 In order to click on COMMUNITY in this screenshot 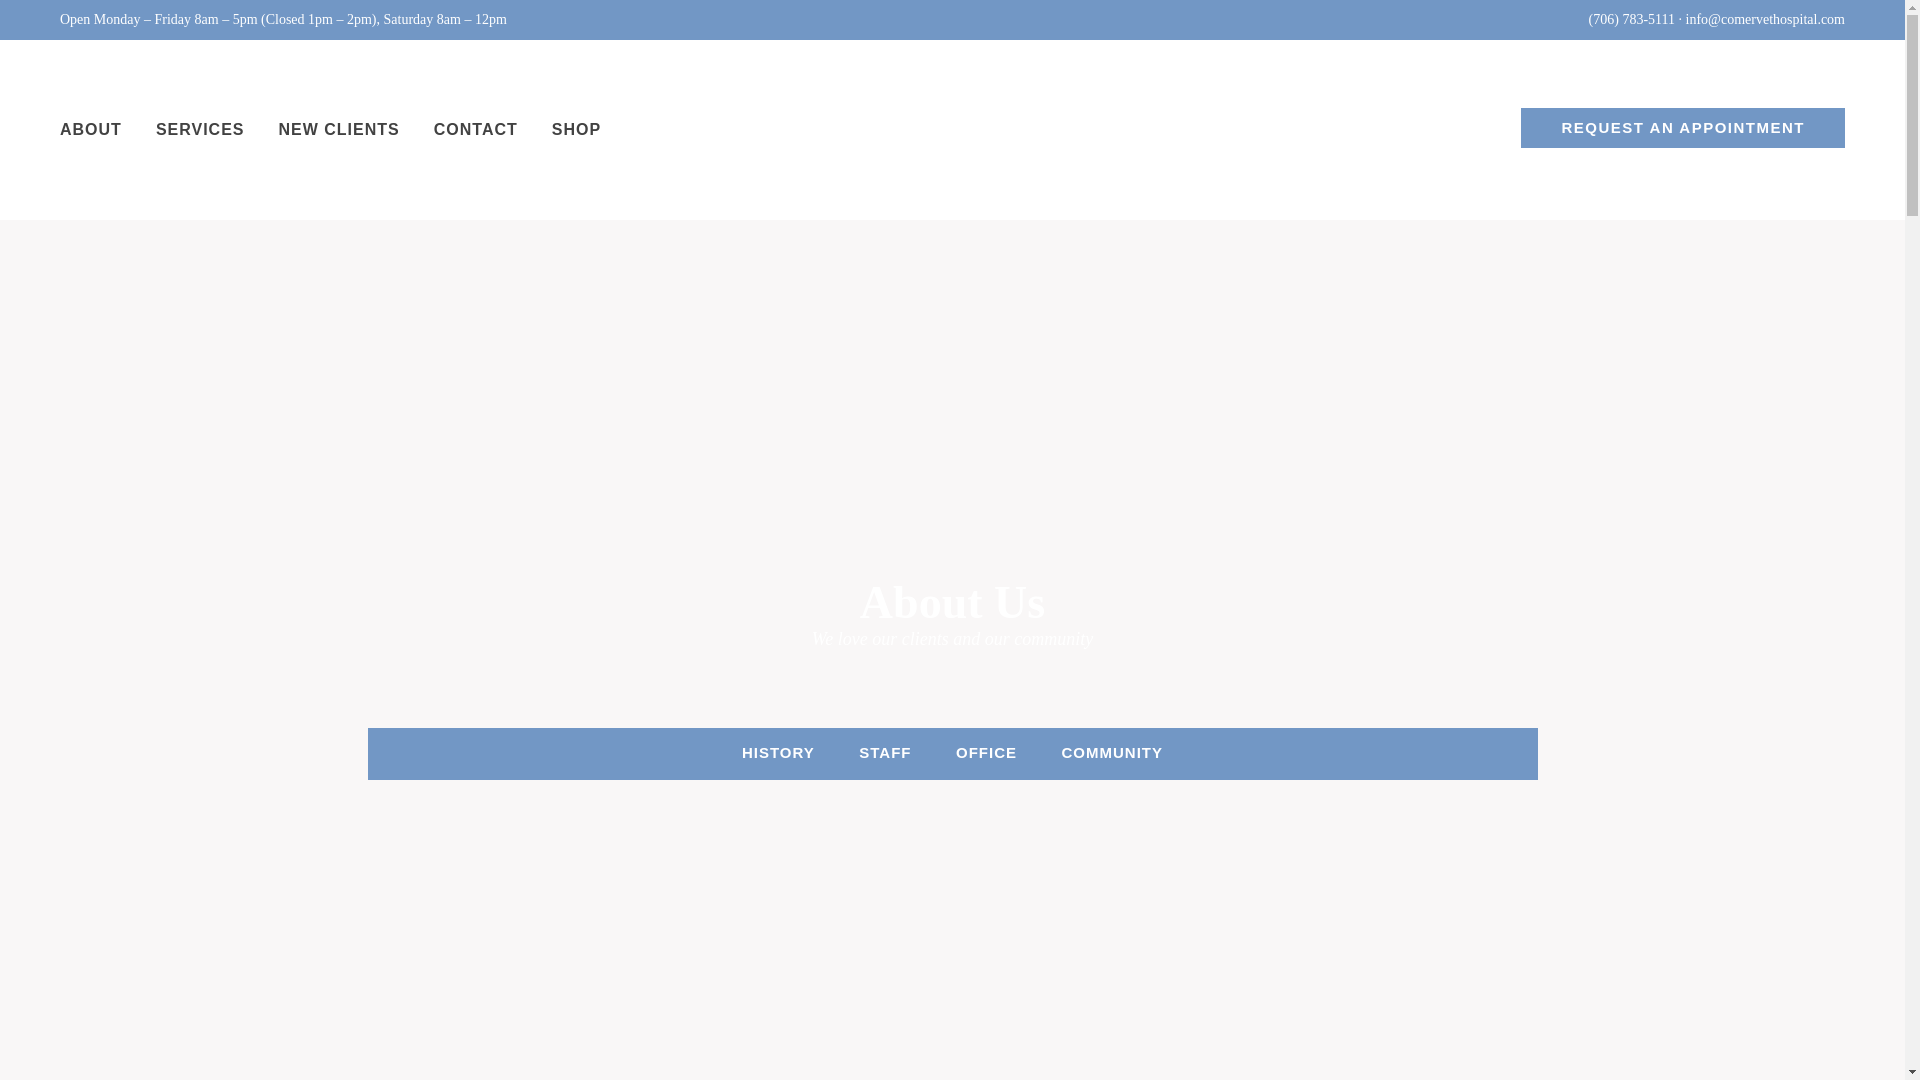, I will do `click(1112, 752)`.